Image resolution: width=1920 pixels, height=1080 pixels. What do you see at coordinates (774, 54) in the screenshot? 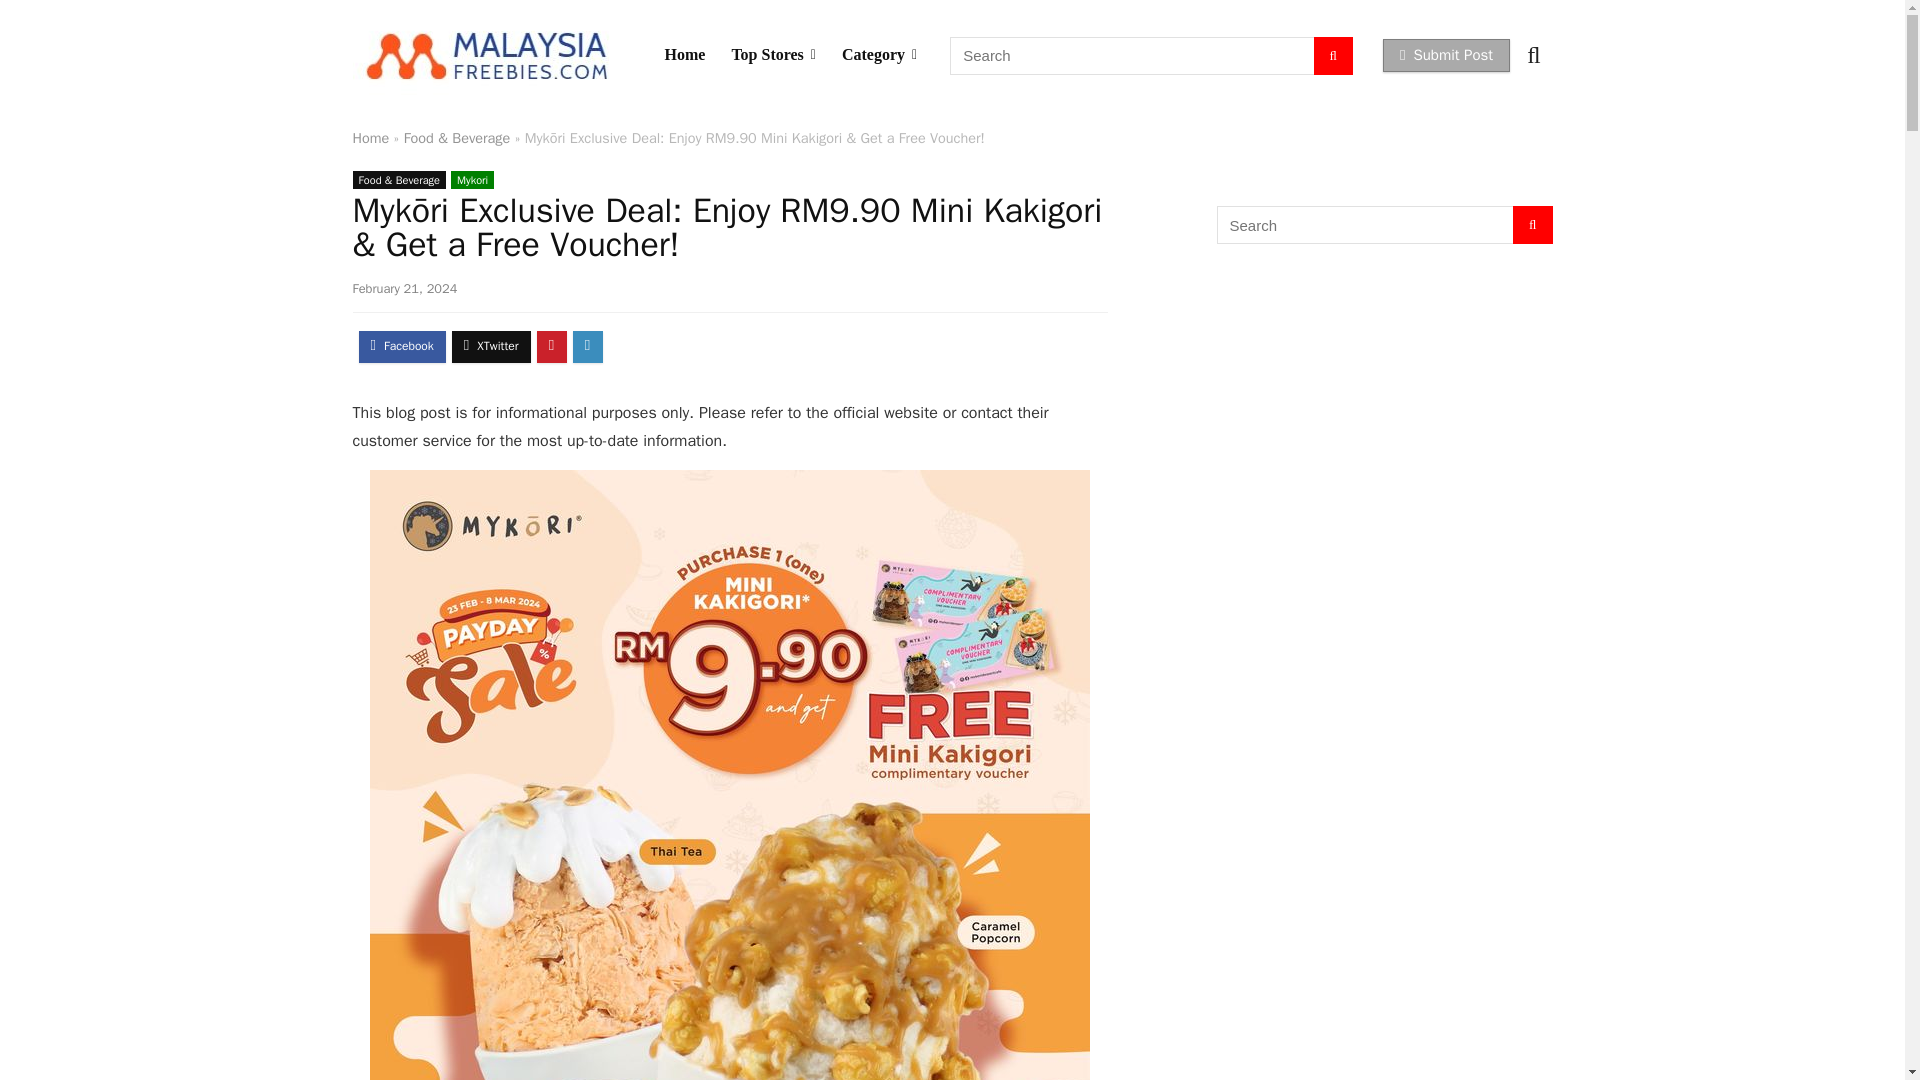
I see `Top Stores` at bounding box center [774, 54].